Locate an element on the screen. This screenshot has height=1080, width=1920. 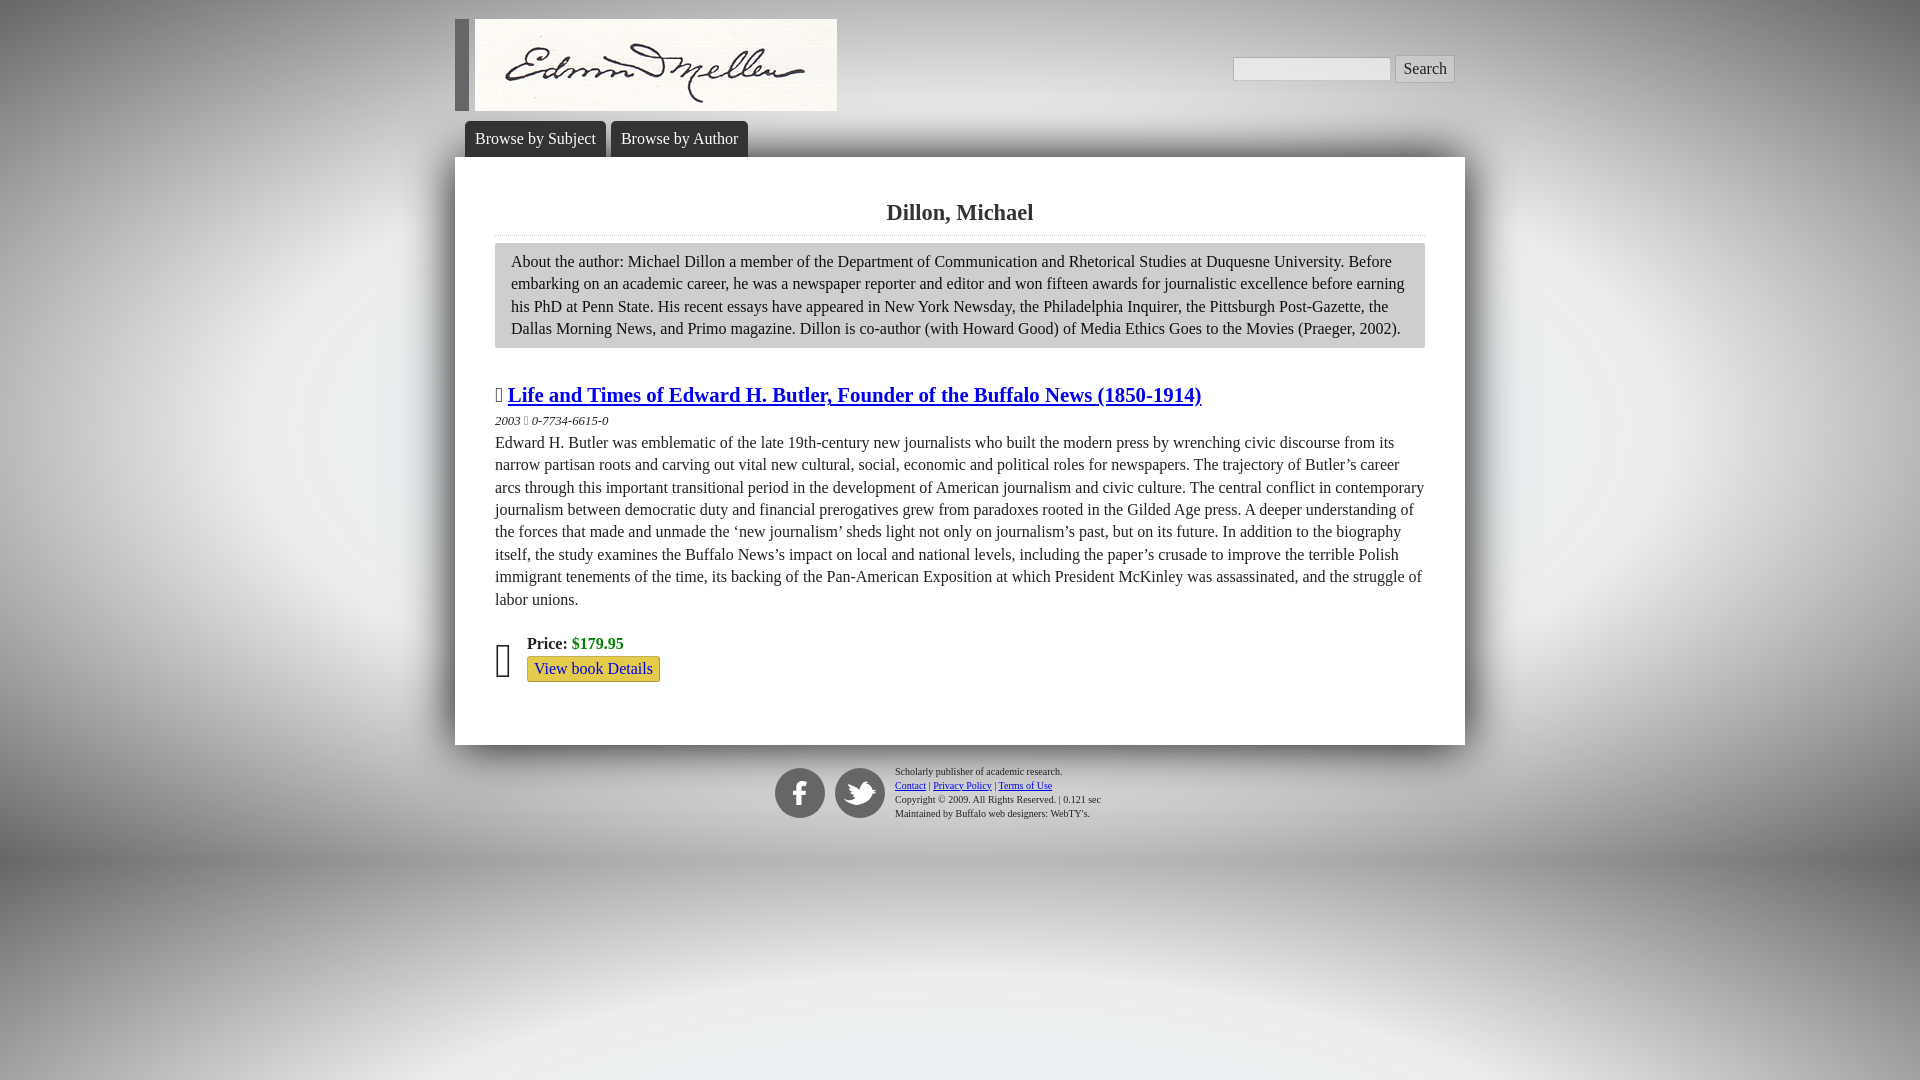
Browse by Subject is located at coordinates (534, 138).